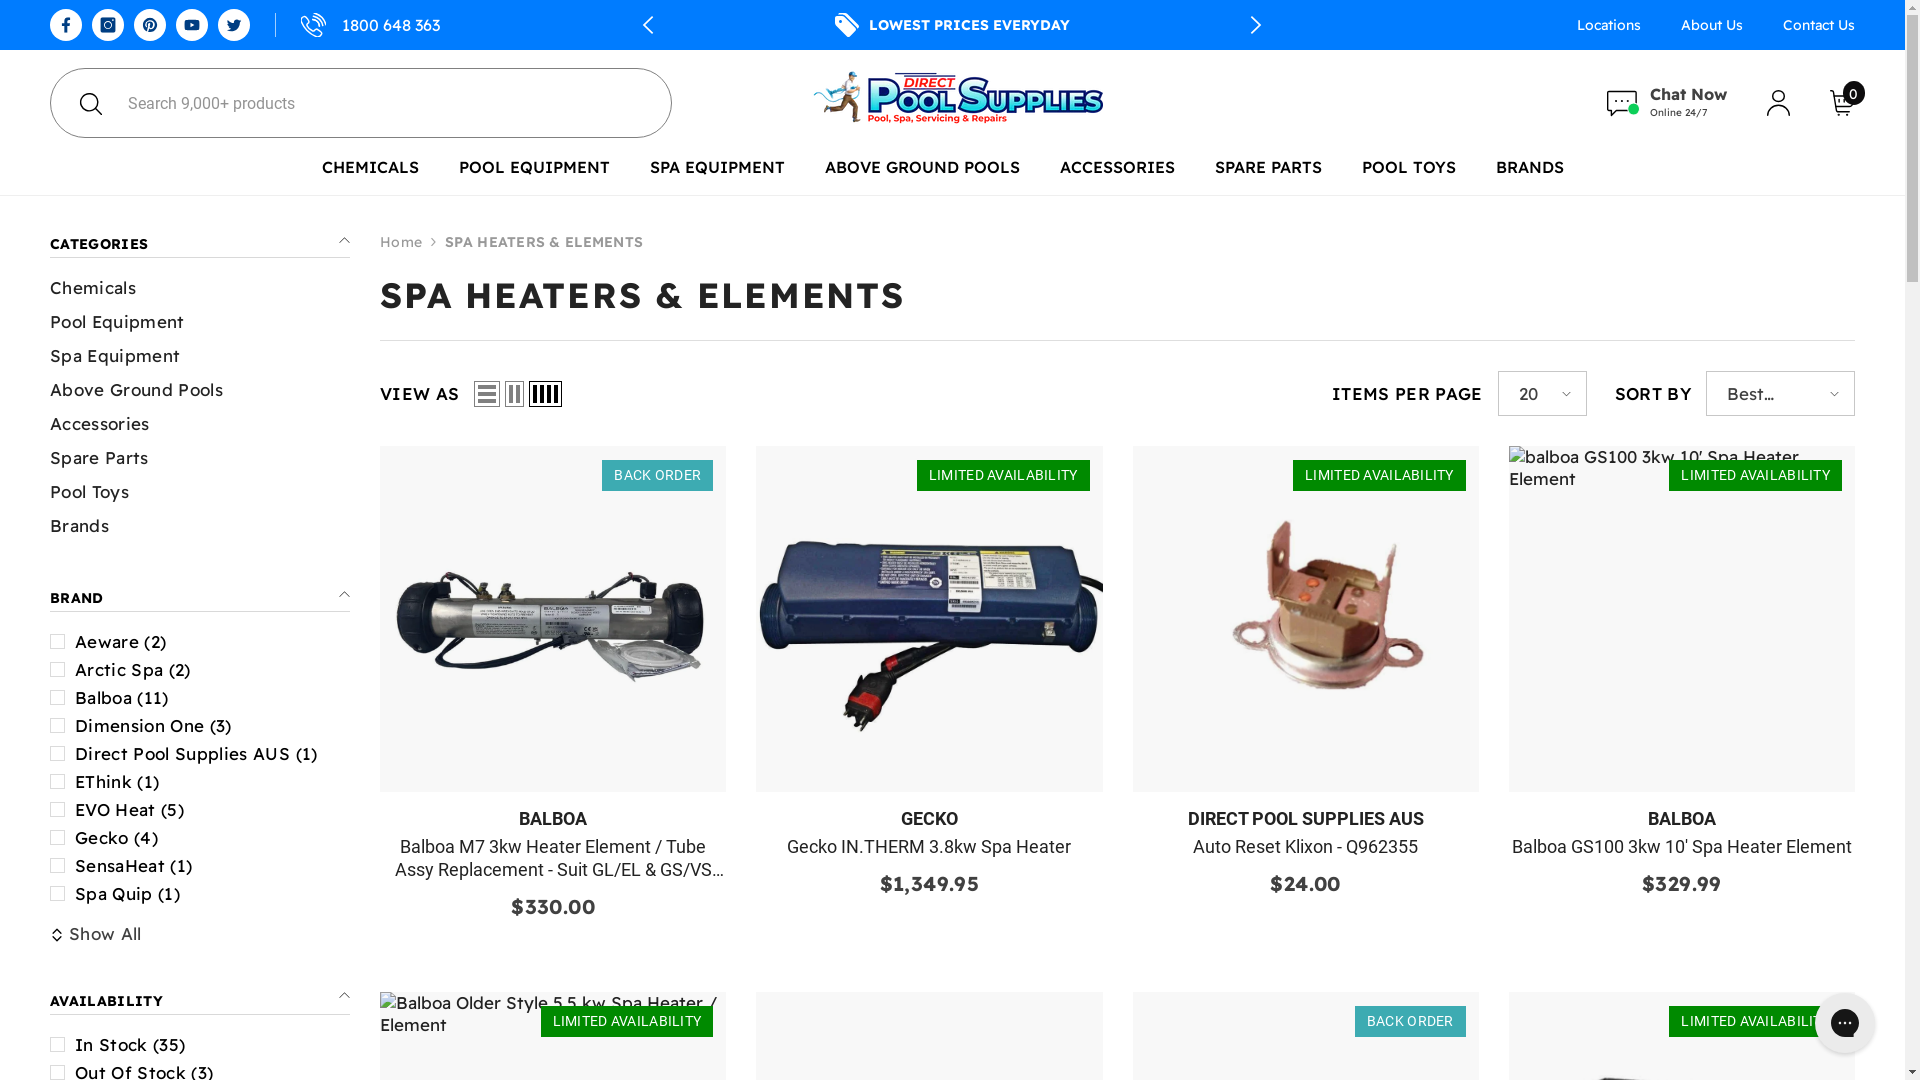  Describe the element at coordinates (370, 175) in the screenshot. I see `CHEMICALS` at that location.